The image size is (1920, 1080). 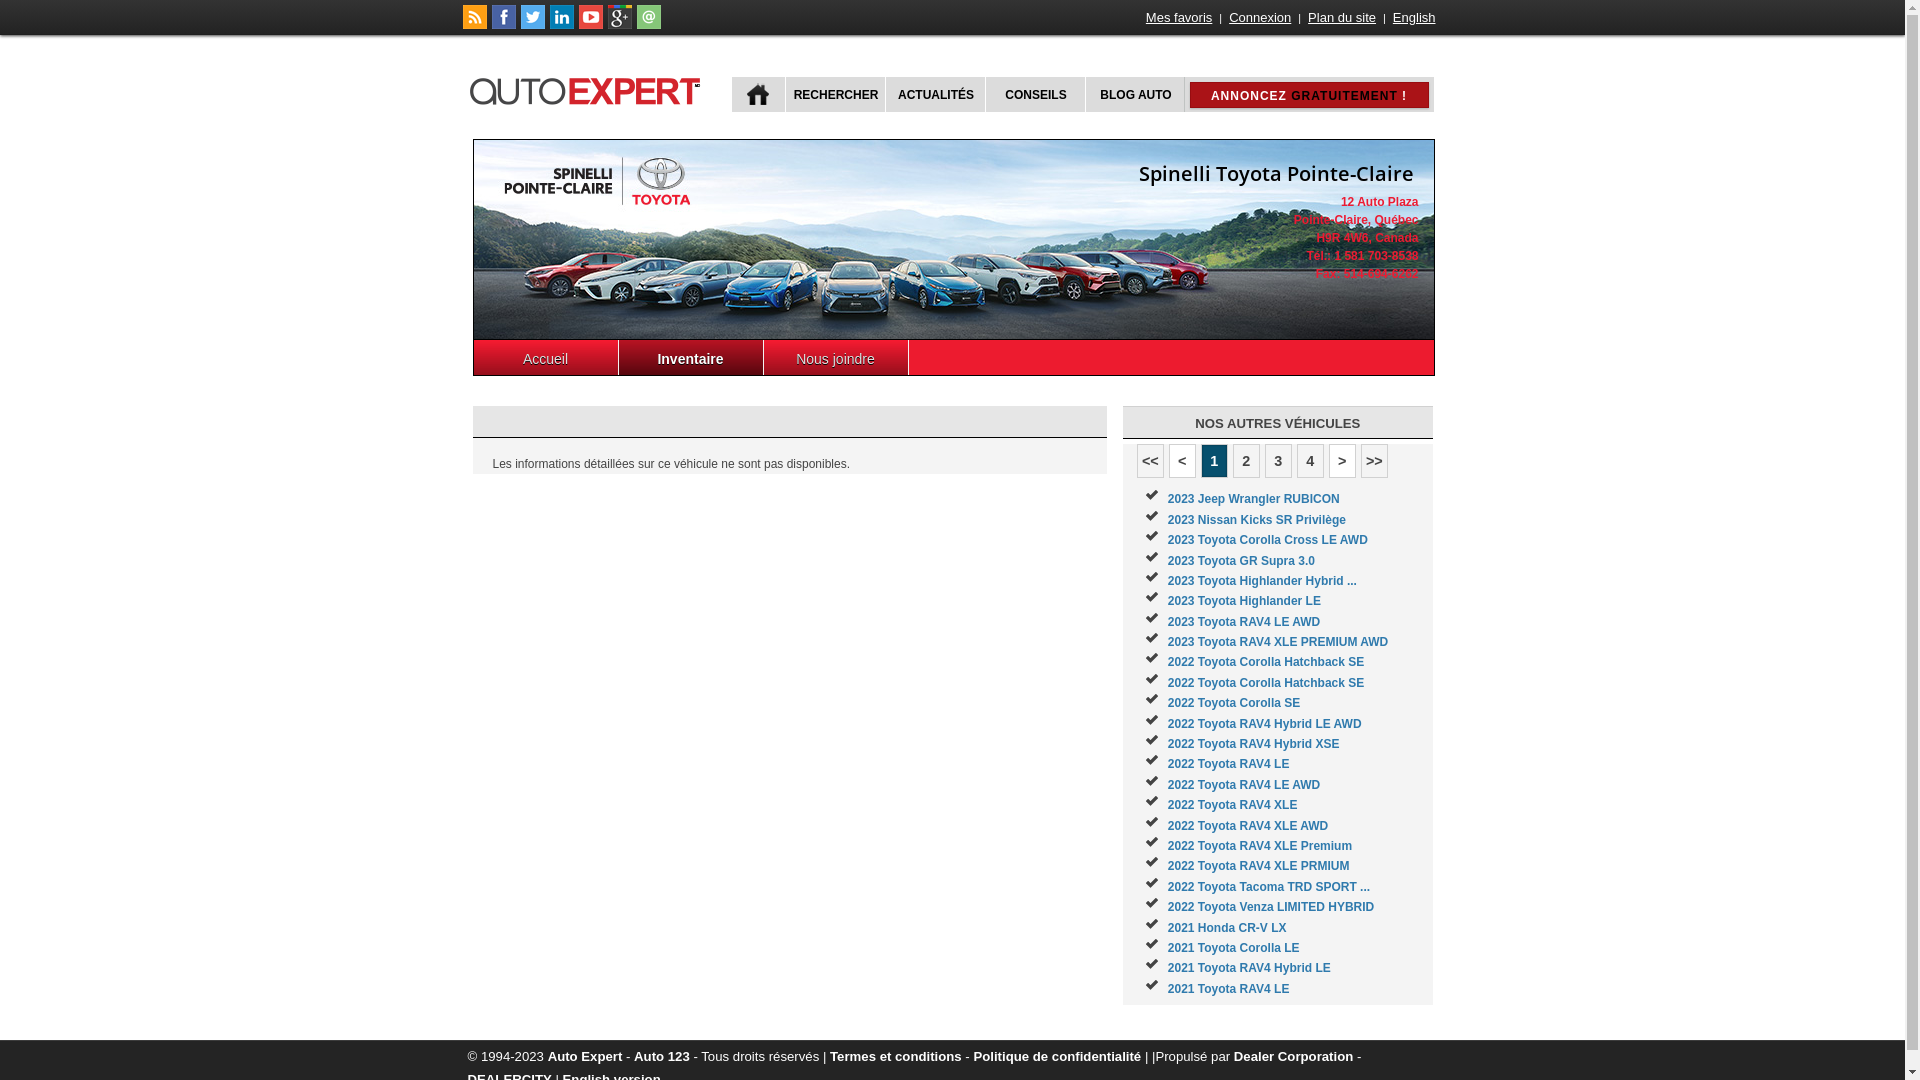 What do you see at coordinates (1266, 662) in the screenshot?
I see `2022 Toyota Corolla Hatchback SE` at bounding box center [1266, 662].